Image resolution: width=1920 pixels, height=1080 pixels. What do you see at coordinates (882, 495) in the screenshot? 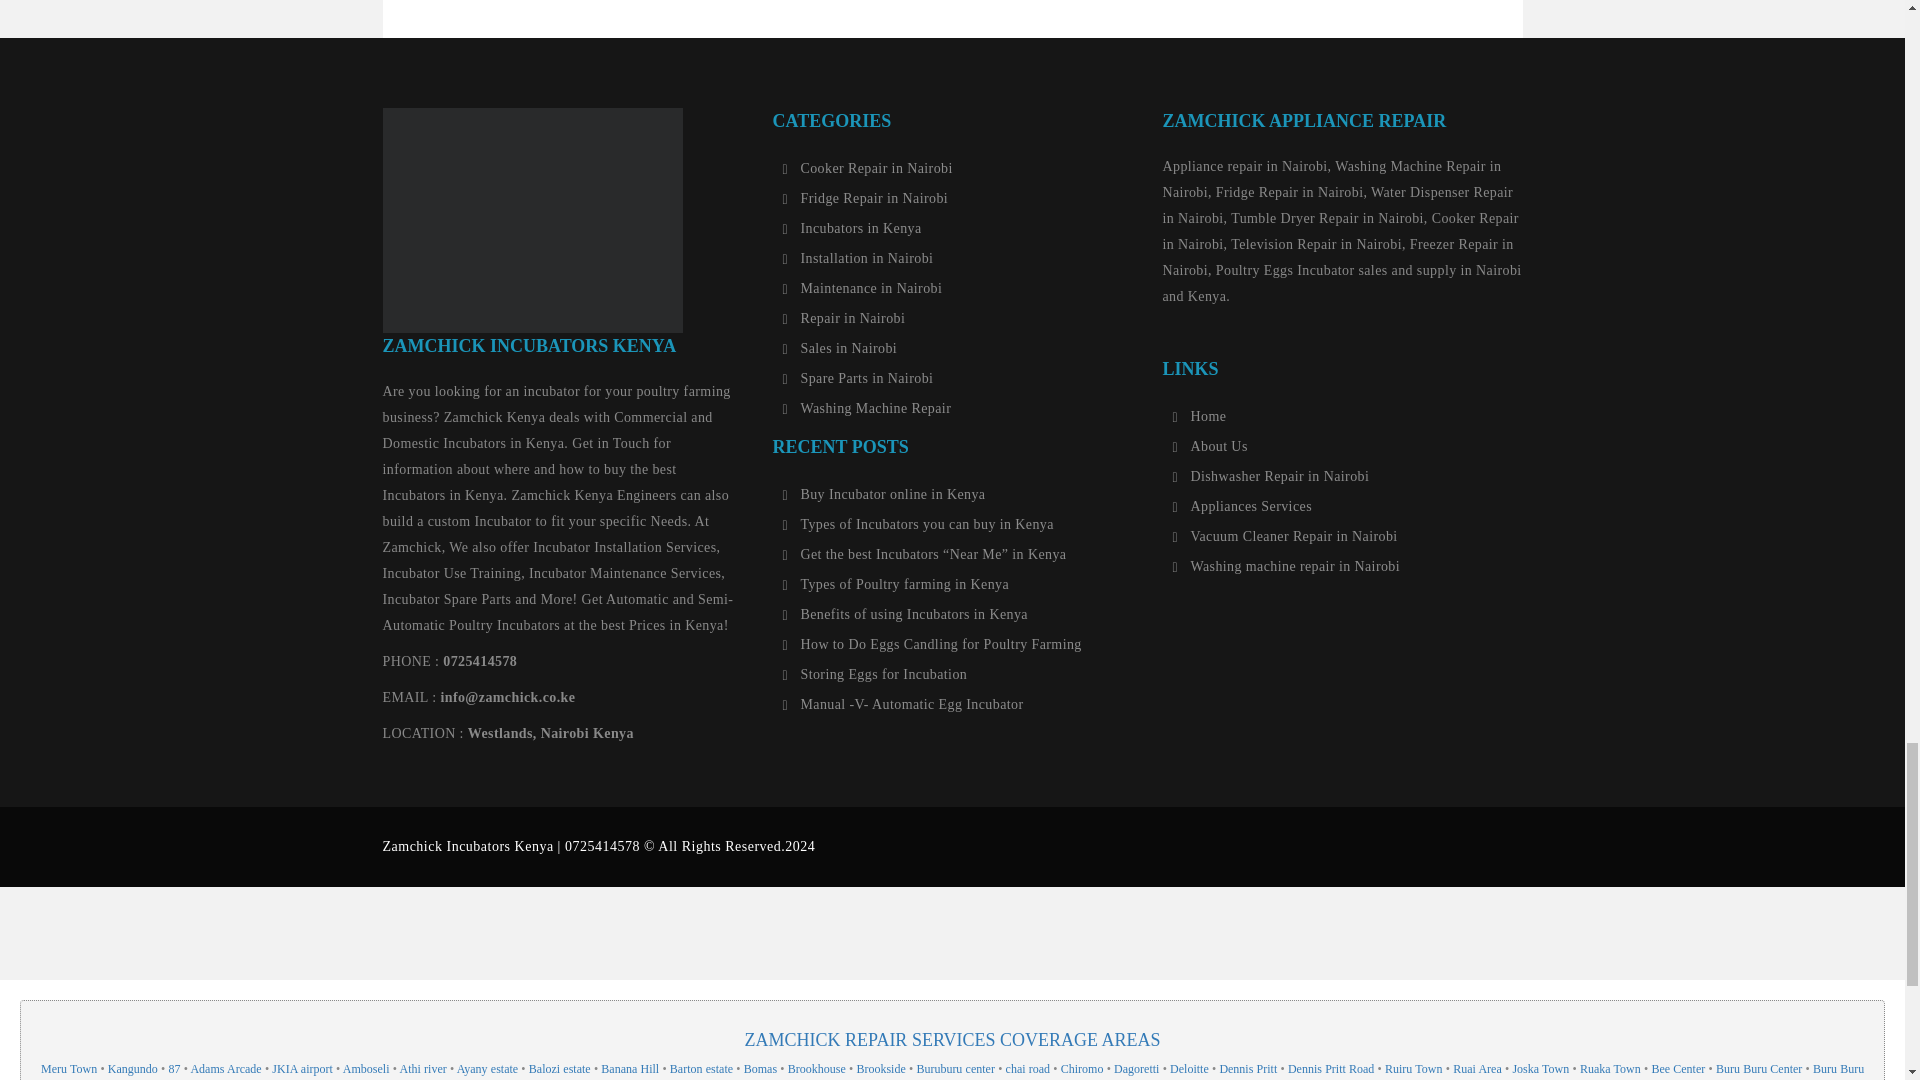
I see `Buy Incubator online in Kenya` at bounding box center [882, 495].